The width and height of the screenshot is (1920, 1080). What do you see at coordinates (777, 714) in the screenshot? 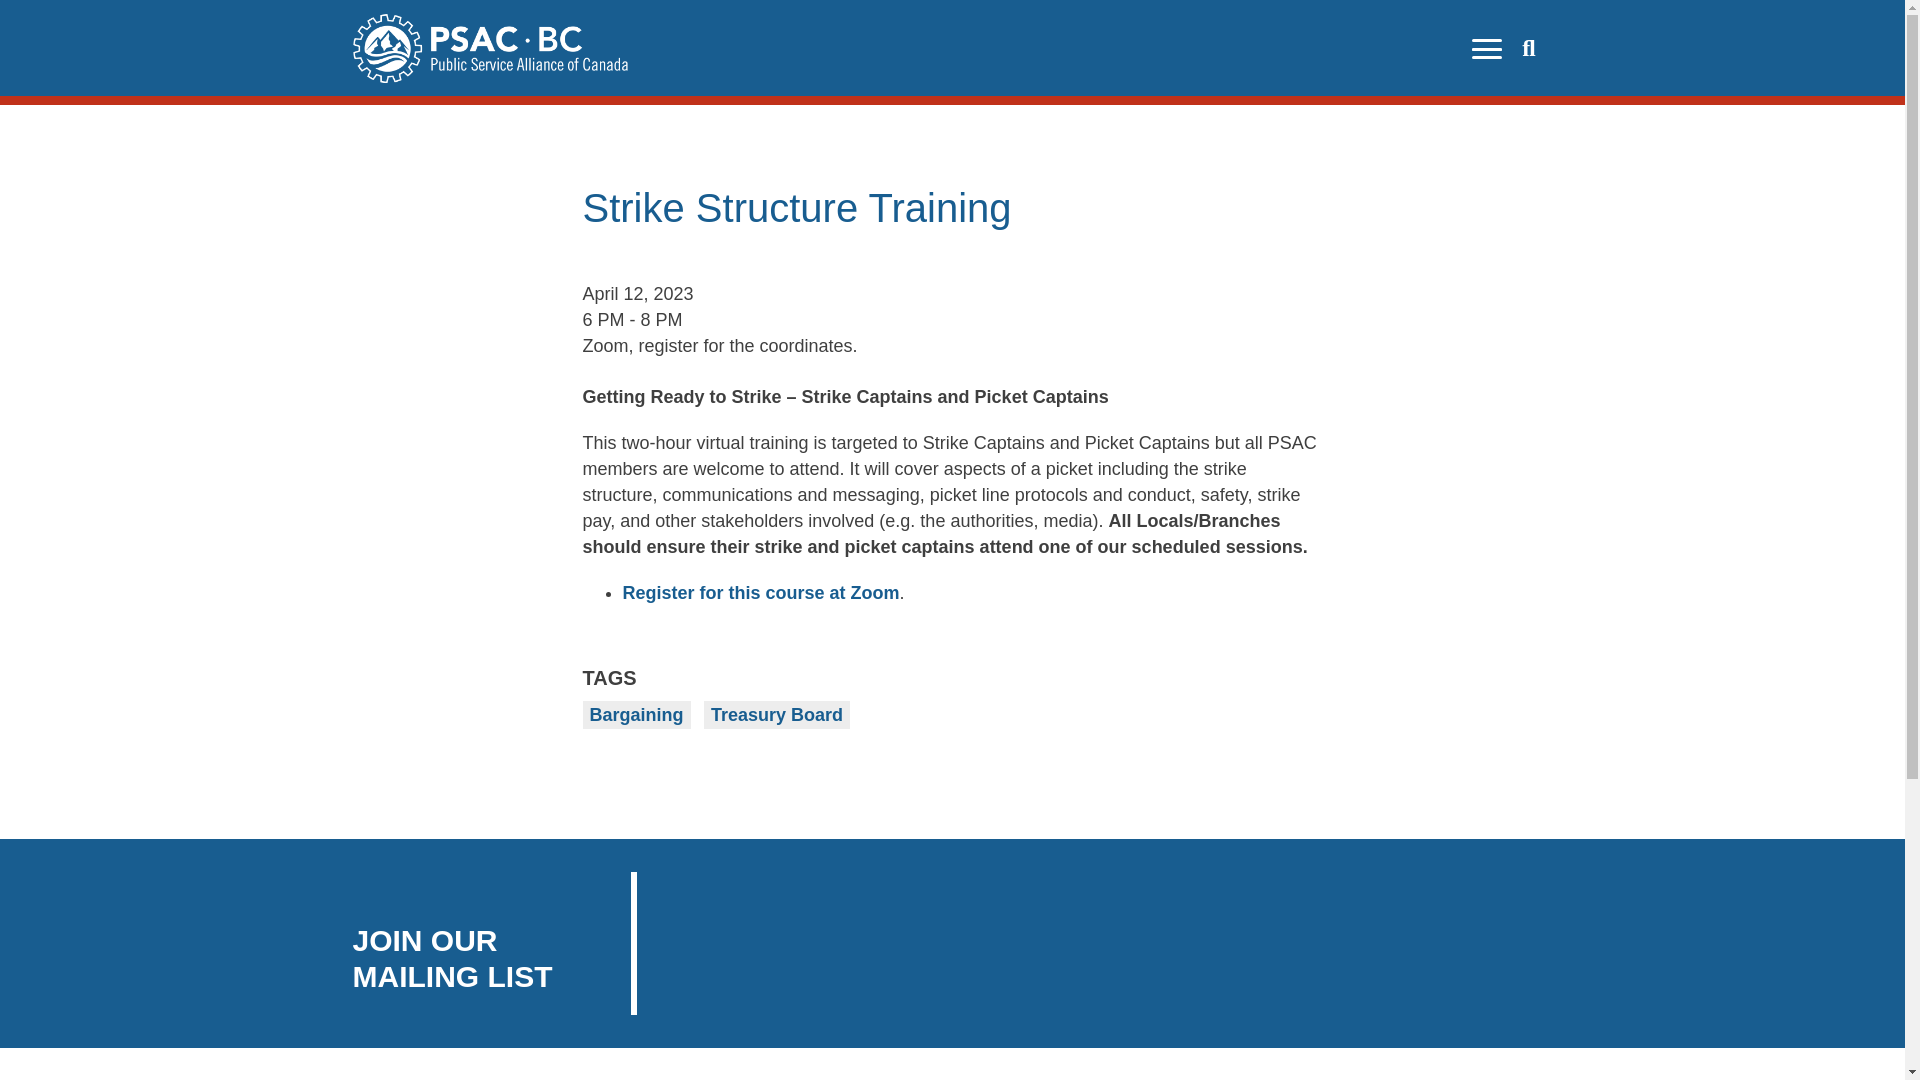
I see `Treasury Board` at bounding box center [777, 714].